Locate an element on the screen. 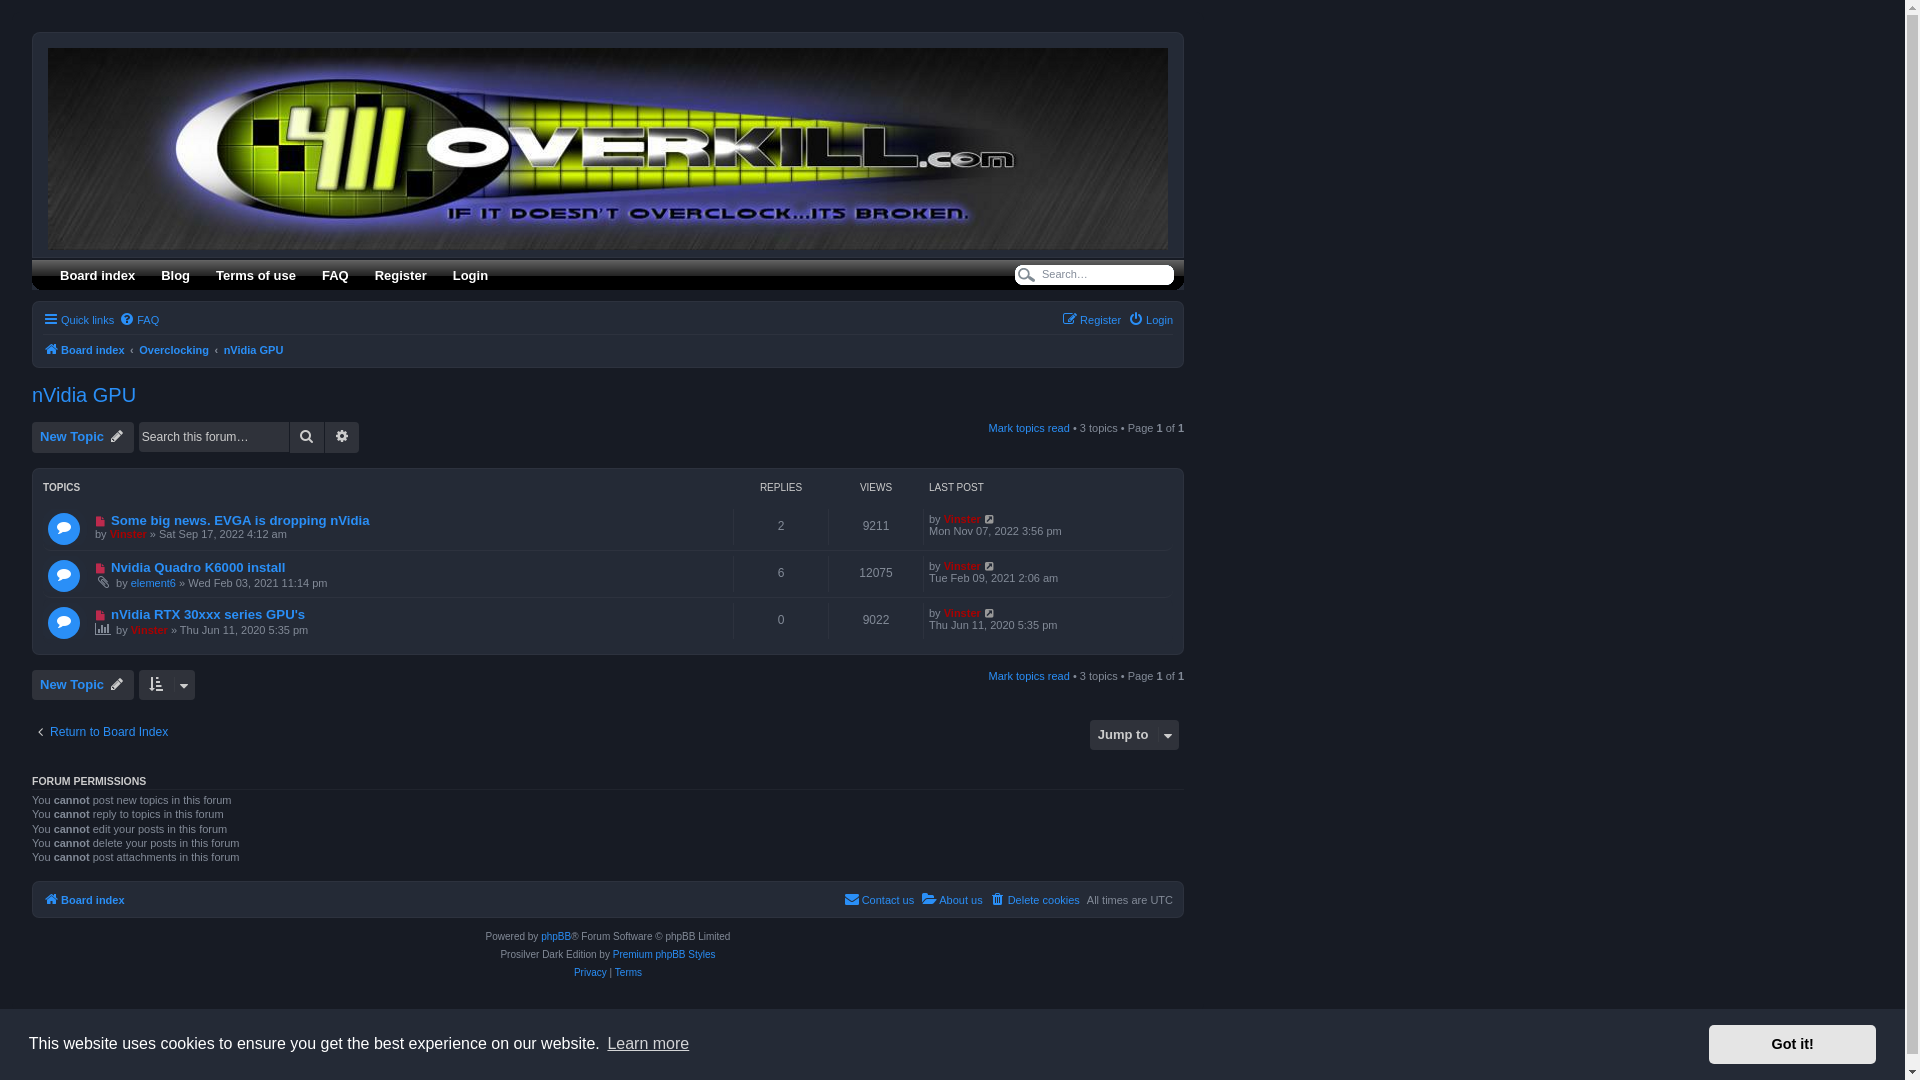  Nvidia Quadro K6000 install is located at coordinates (198, 568).